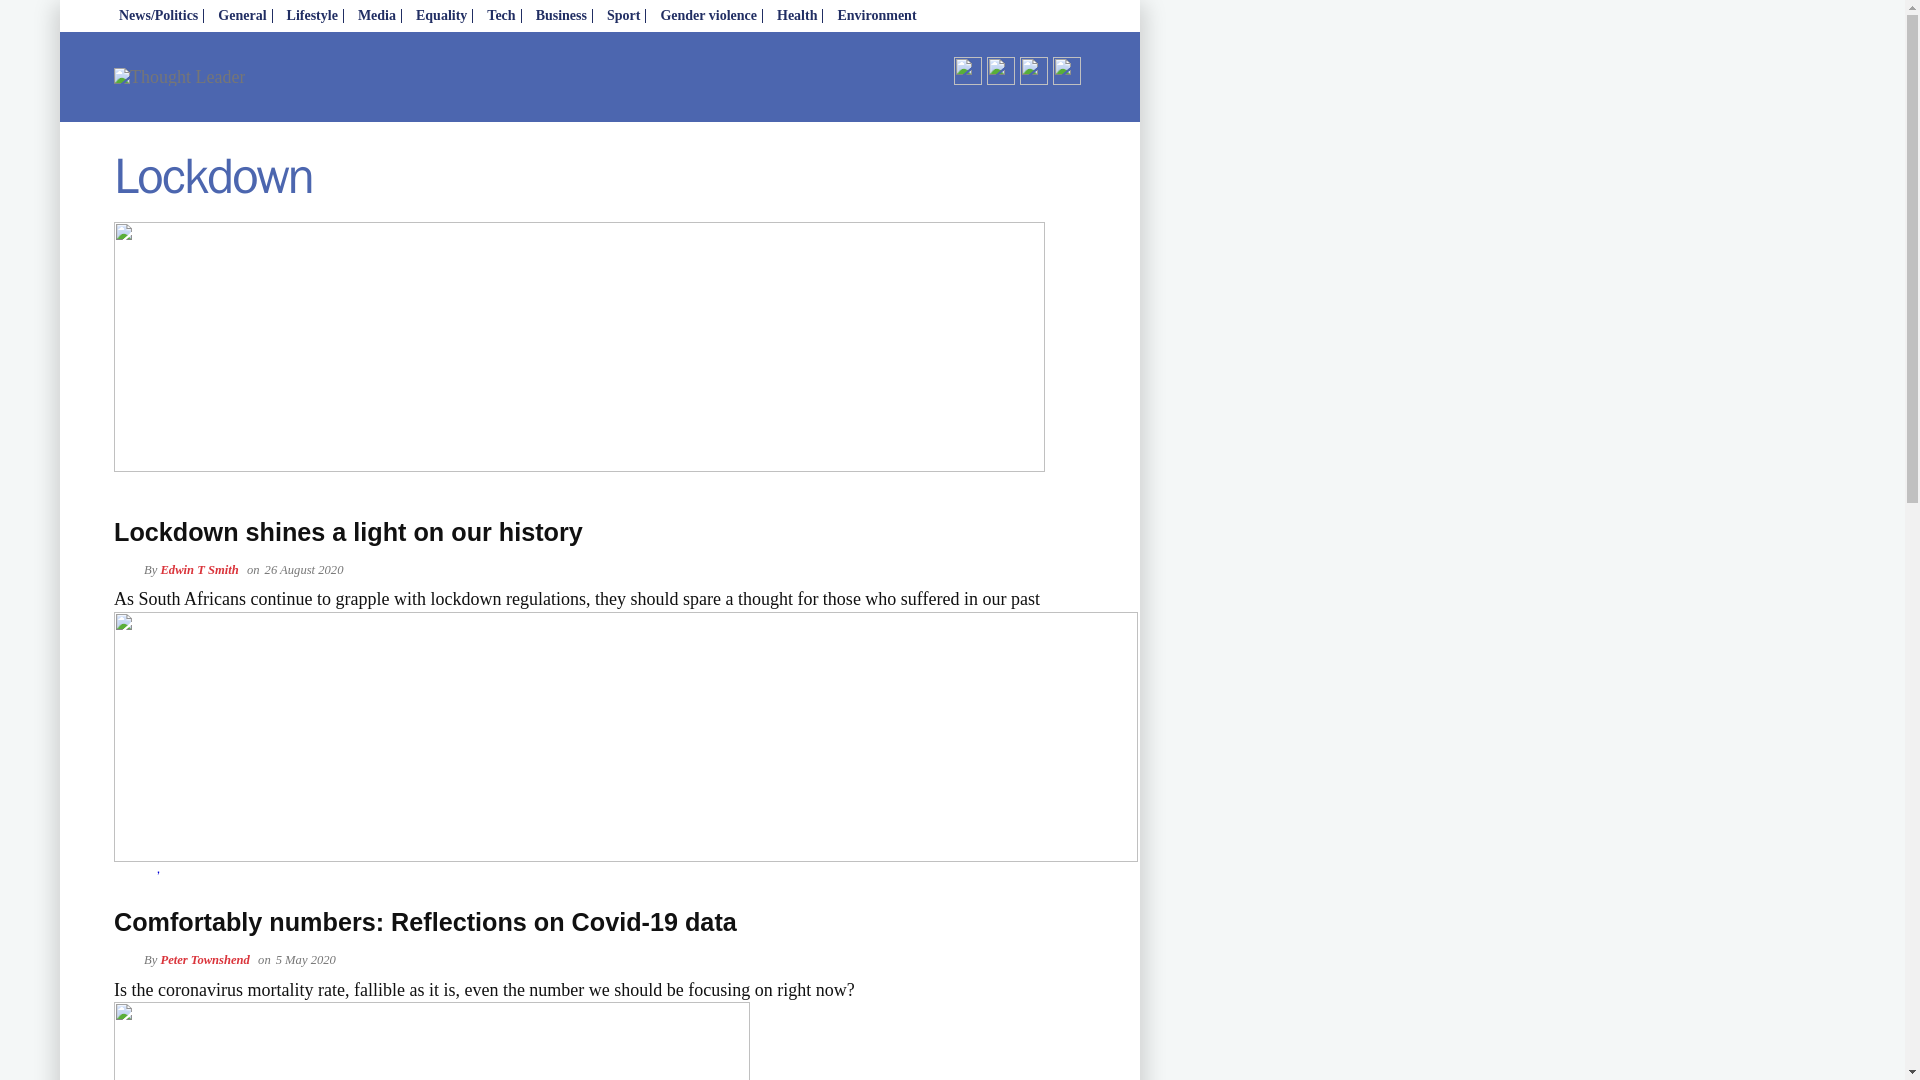  I want to click on Business, so click(561, 16).